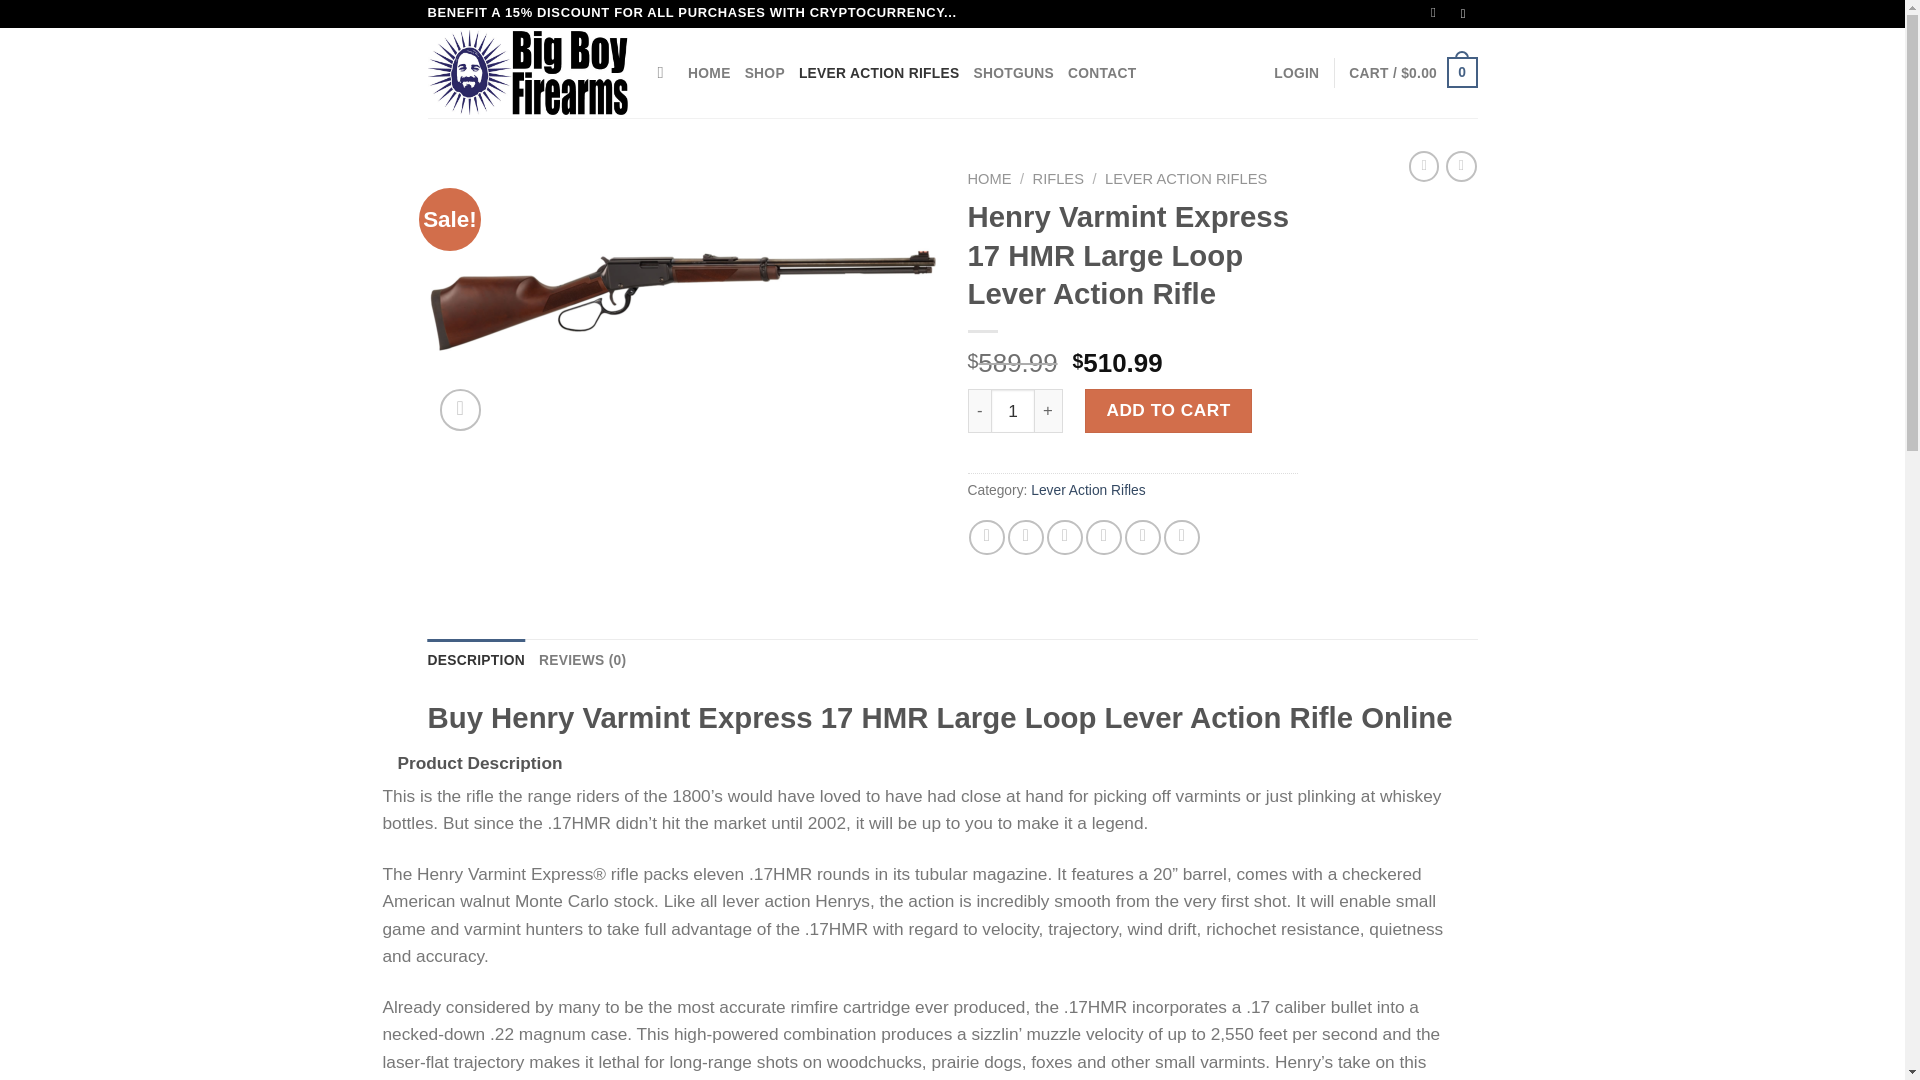 Image resolution: width=1920 pixels, height=1080 pixels. What do you see at coordinates (528, 72) in the screenshot?
I see `Big Boy Firearms - Henry Firearms For Sale` at bounding box center [528, 72].